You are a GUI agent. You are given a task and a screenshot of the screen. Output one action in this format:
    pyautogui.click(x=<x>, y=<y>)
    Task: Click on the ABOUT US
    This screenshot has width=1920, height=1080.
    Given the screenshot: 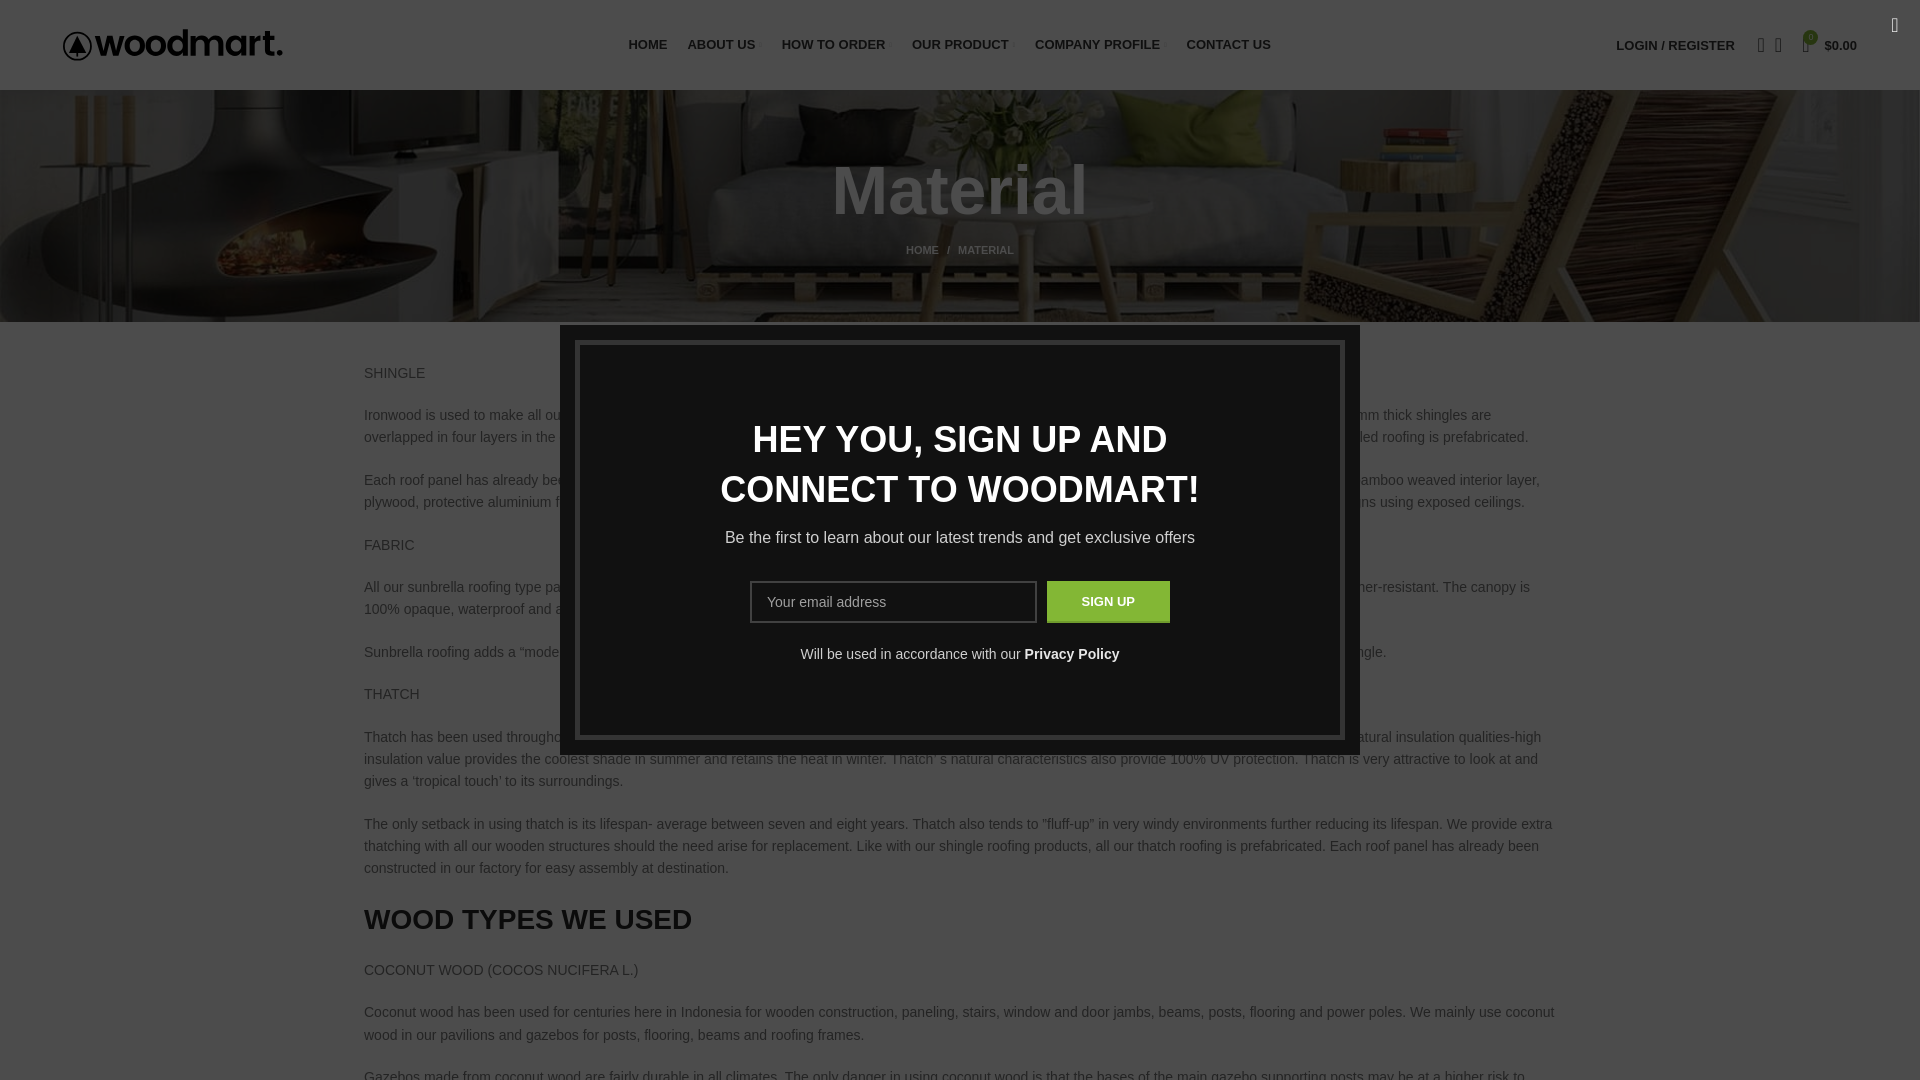 What is the action you would take?
    pyautogui.click(x=724, y=44)
    